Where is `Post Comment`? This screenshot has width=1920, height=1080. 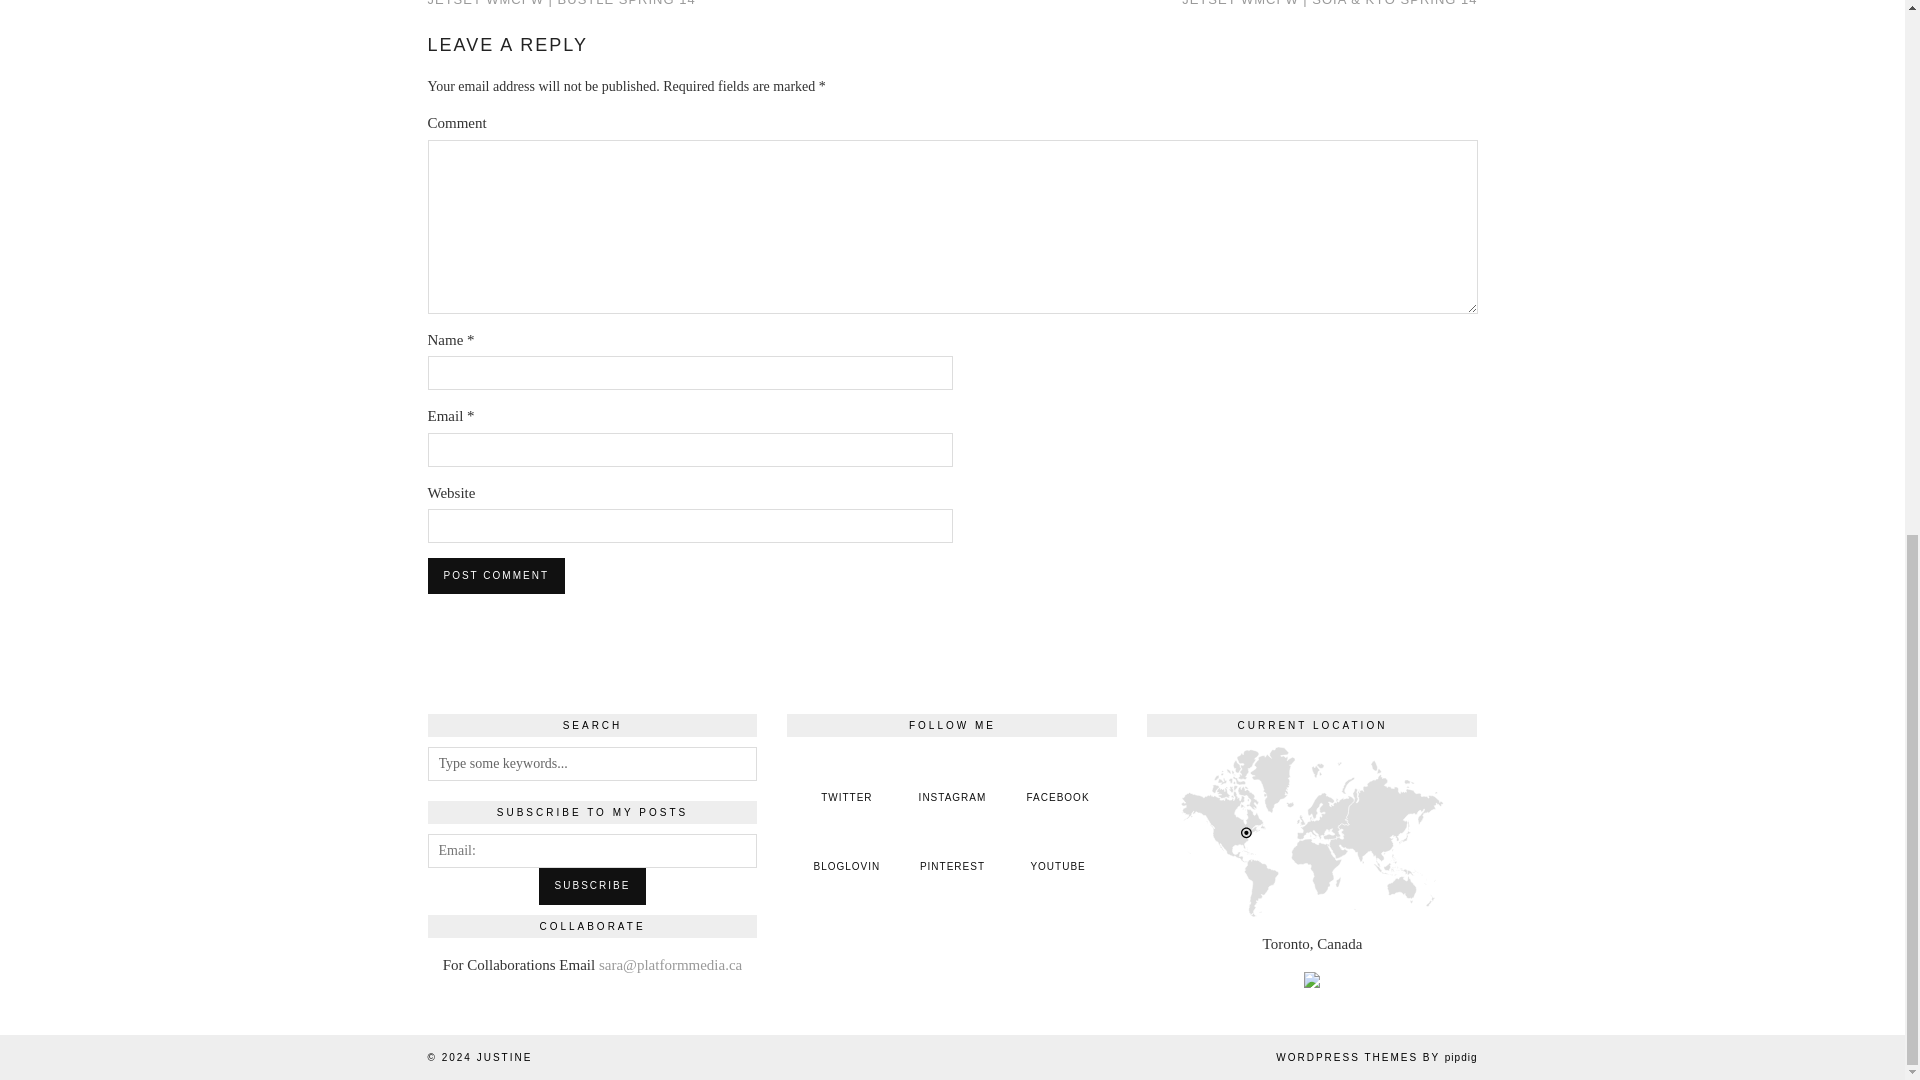
Post Comment is located at coordinates (496, 576).